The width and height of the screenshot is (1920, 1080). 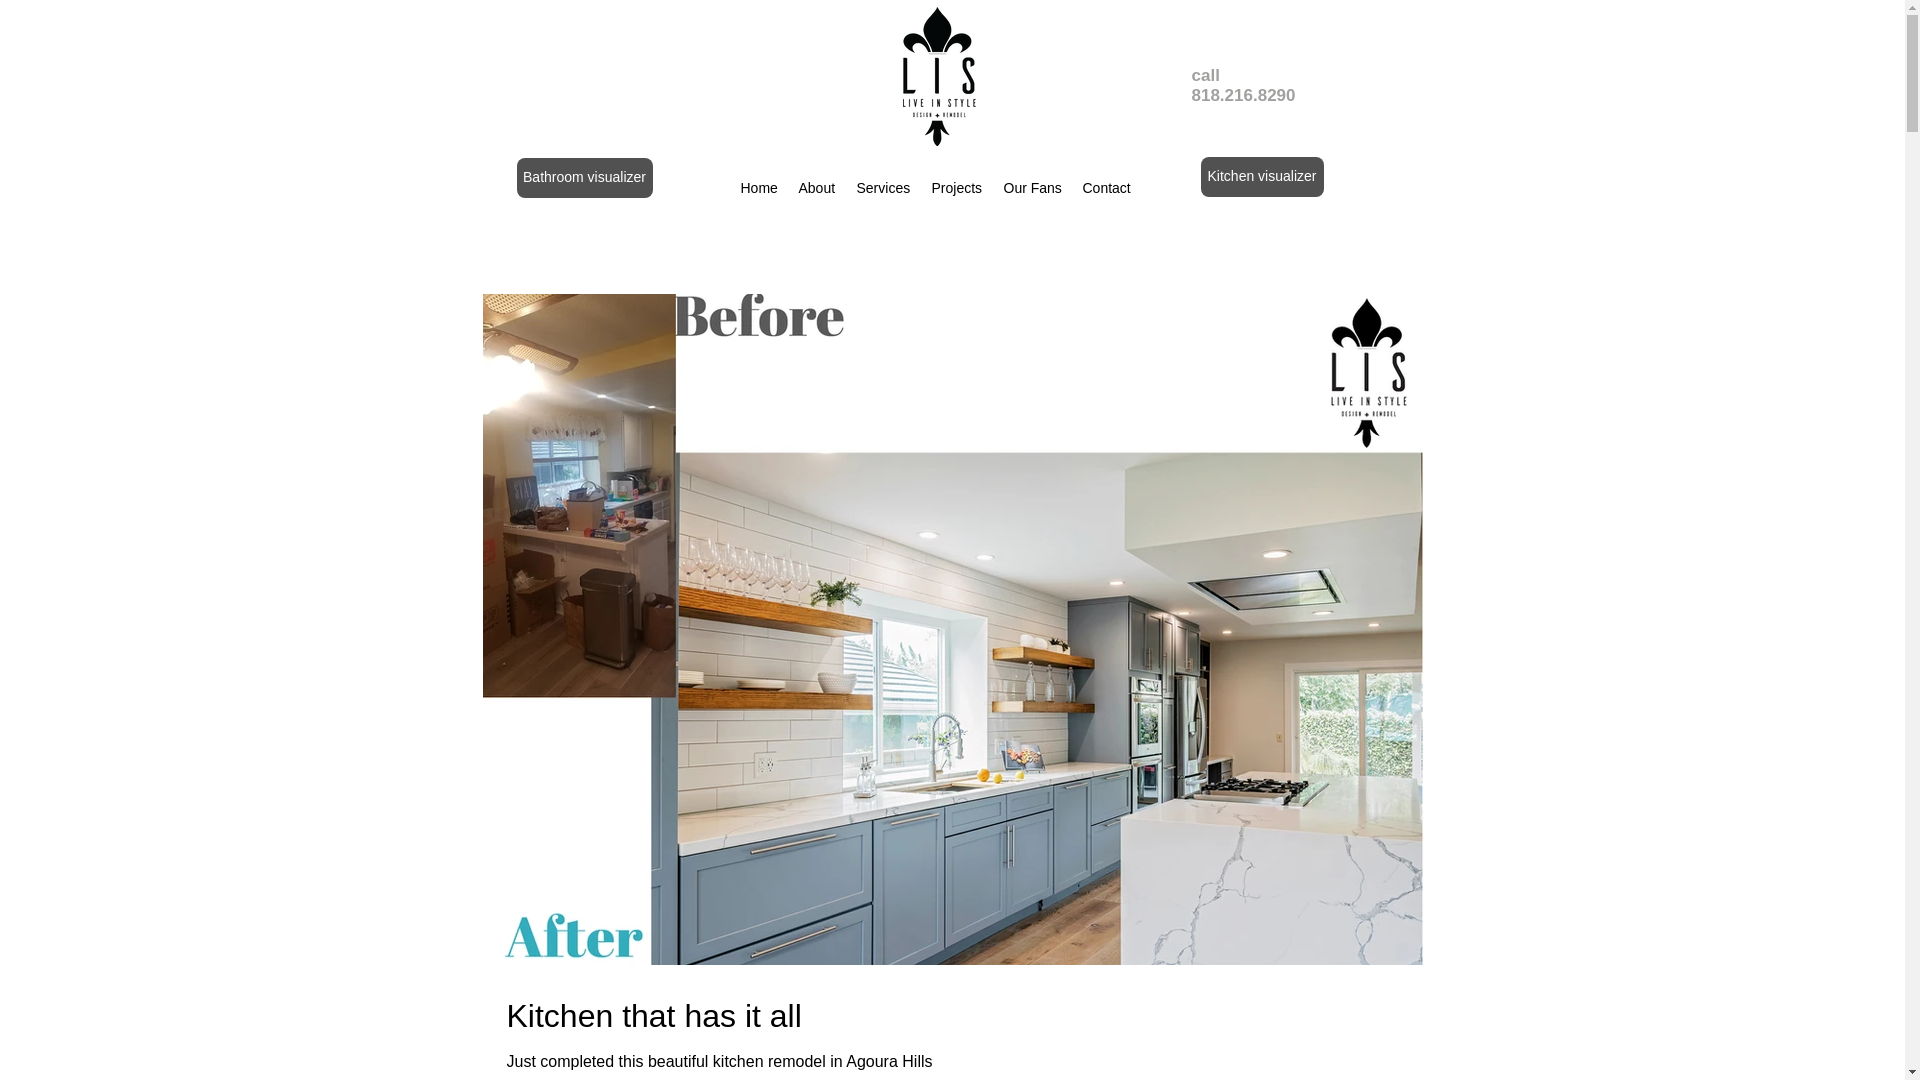 I want to click on About, so click(x=816, y=188).